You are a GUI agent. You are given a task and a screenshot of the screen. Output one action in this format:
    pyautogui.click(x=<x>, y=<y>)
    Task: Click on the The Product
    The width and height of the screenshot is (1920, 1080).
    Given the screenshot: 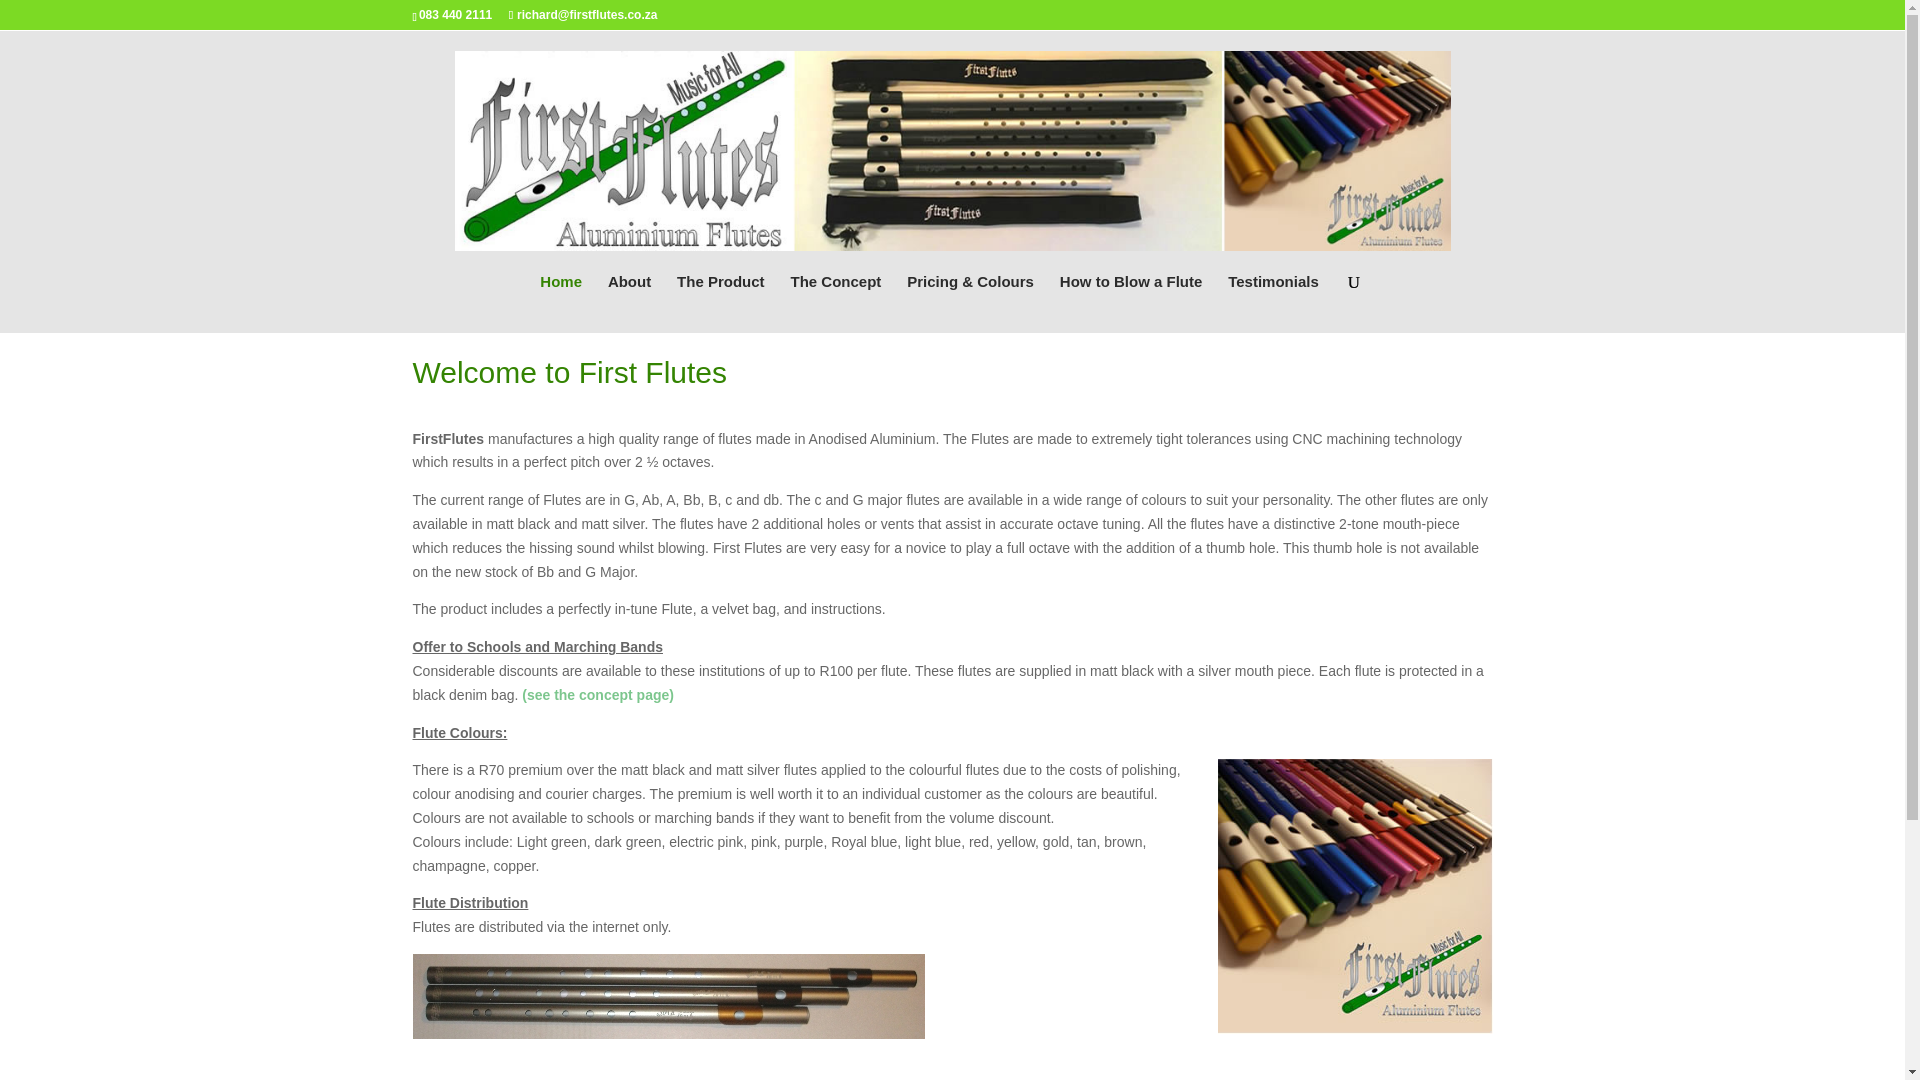 What is the action you would take?
    pyautogui.click(x=720, y=303)
    